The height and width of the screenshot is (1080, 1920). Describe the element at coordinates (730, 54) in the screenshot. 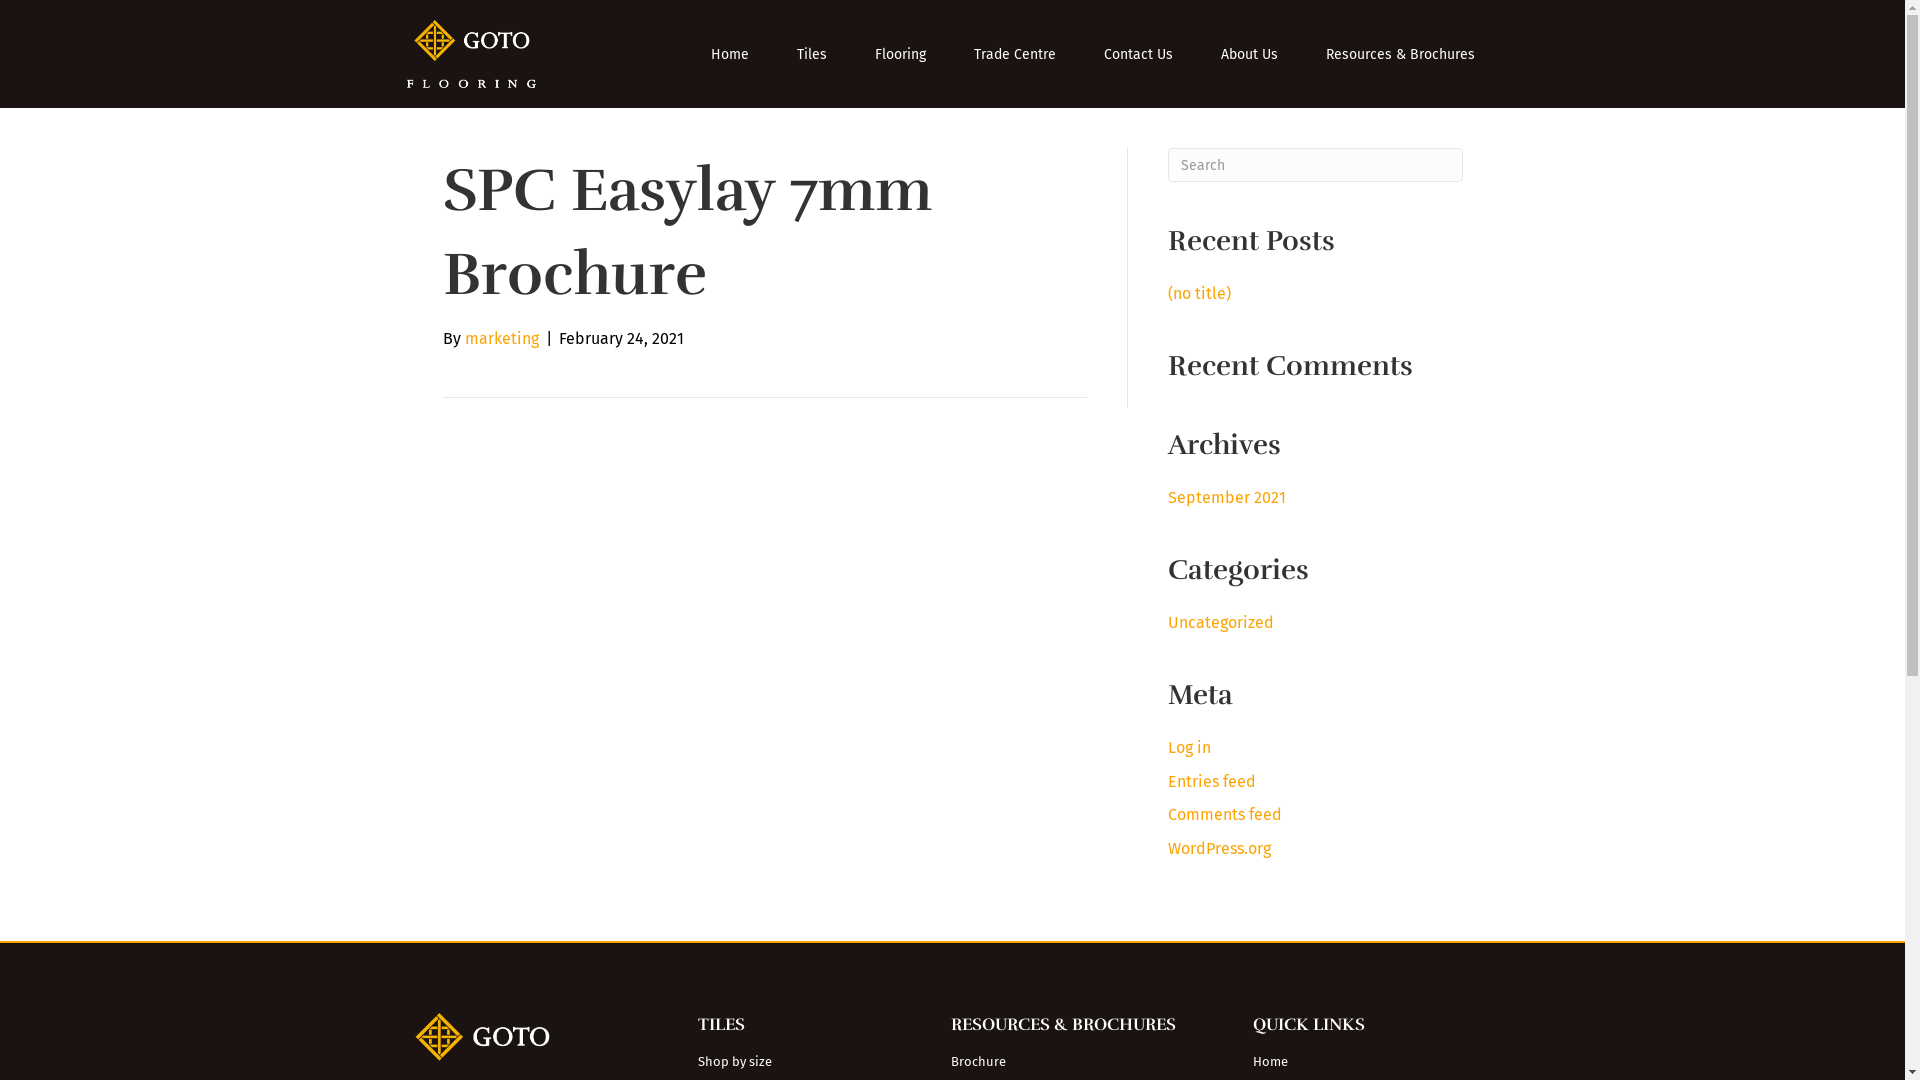

I see `Home` at that location.